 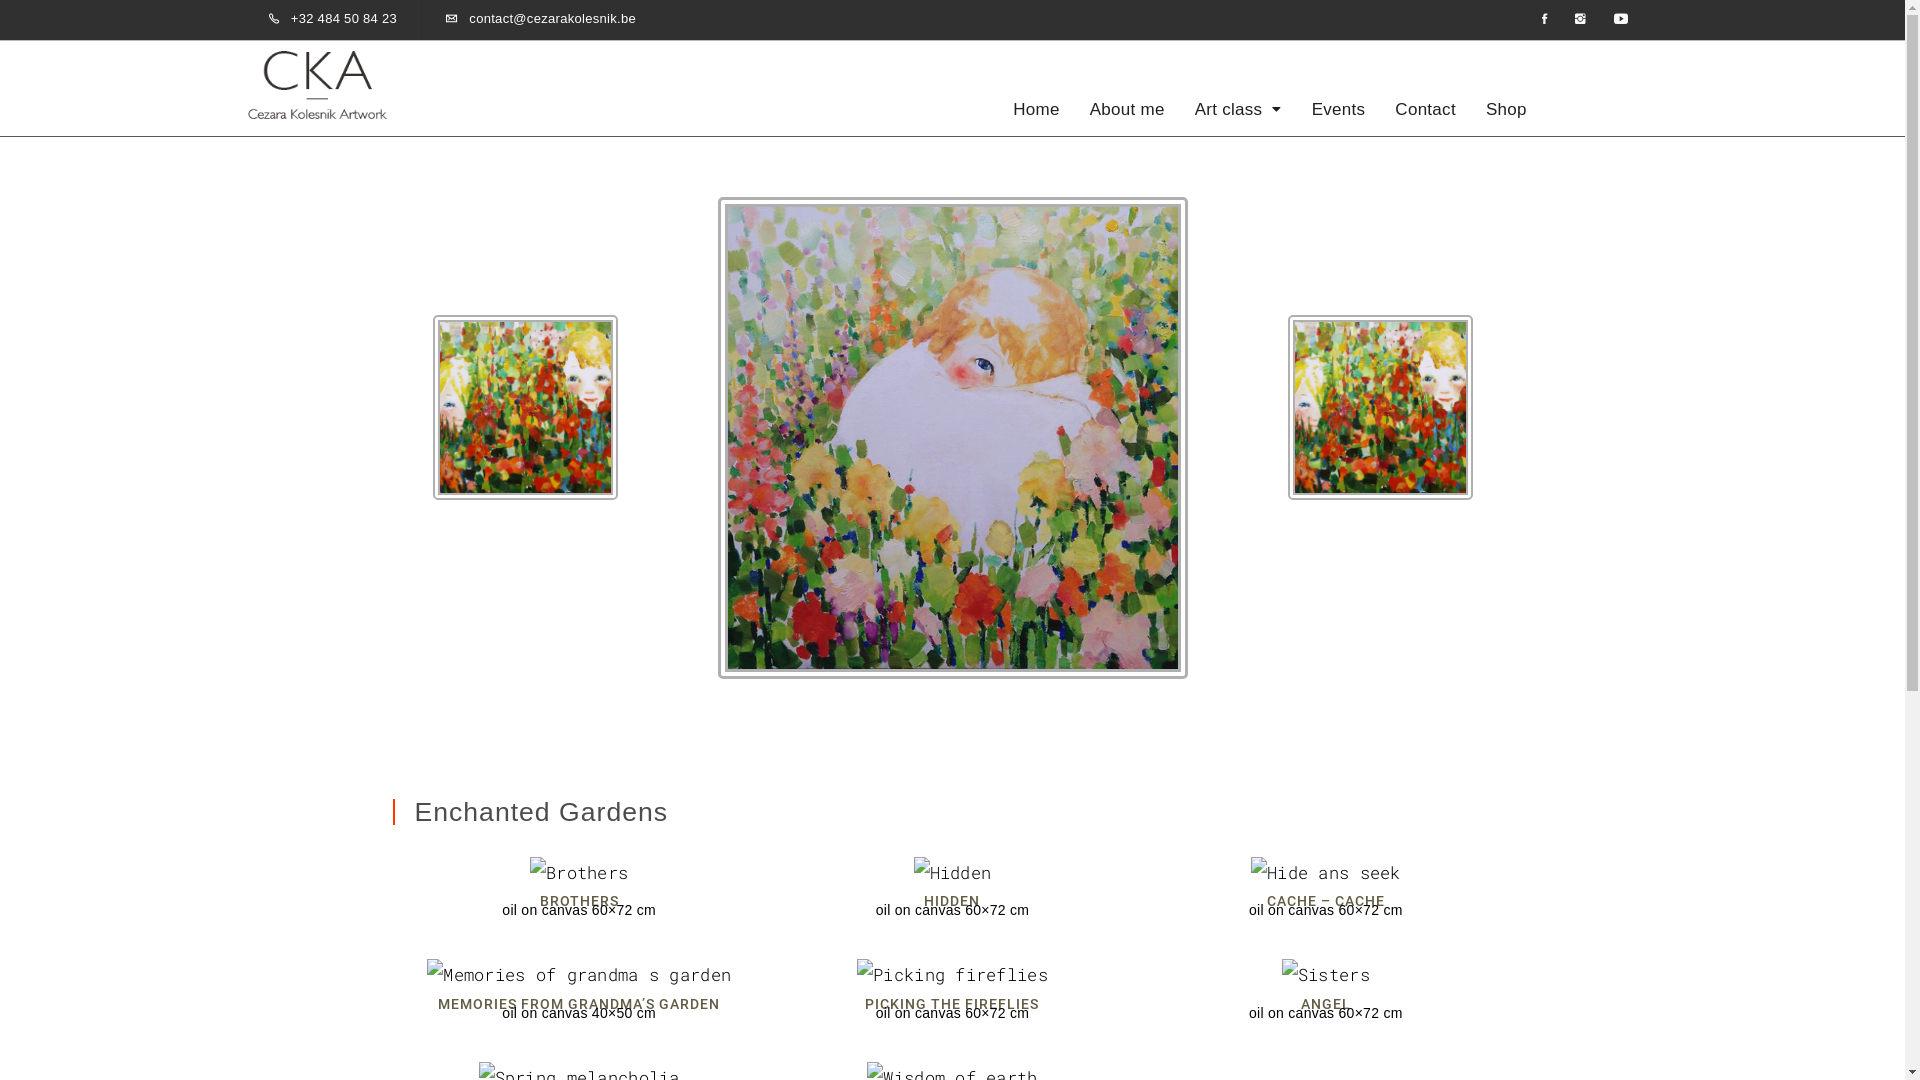 I want to click on Memories of grandma s garden, so click(x=579, y=975).